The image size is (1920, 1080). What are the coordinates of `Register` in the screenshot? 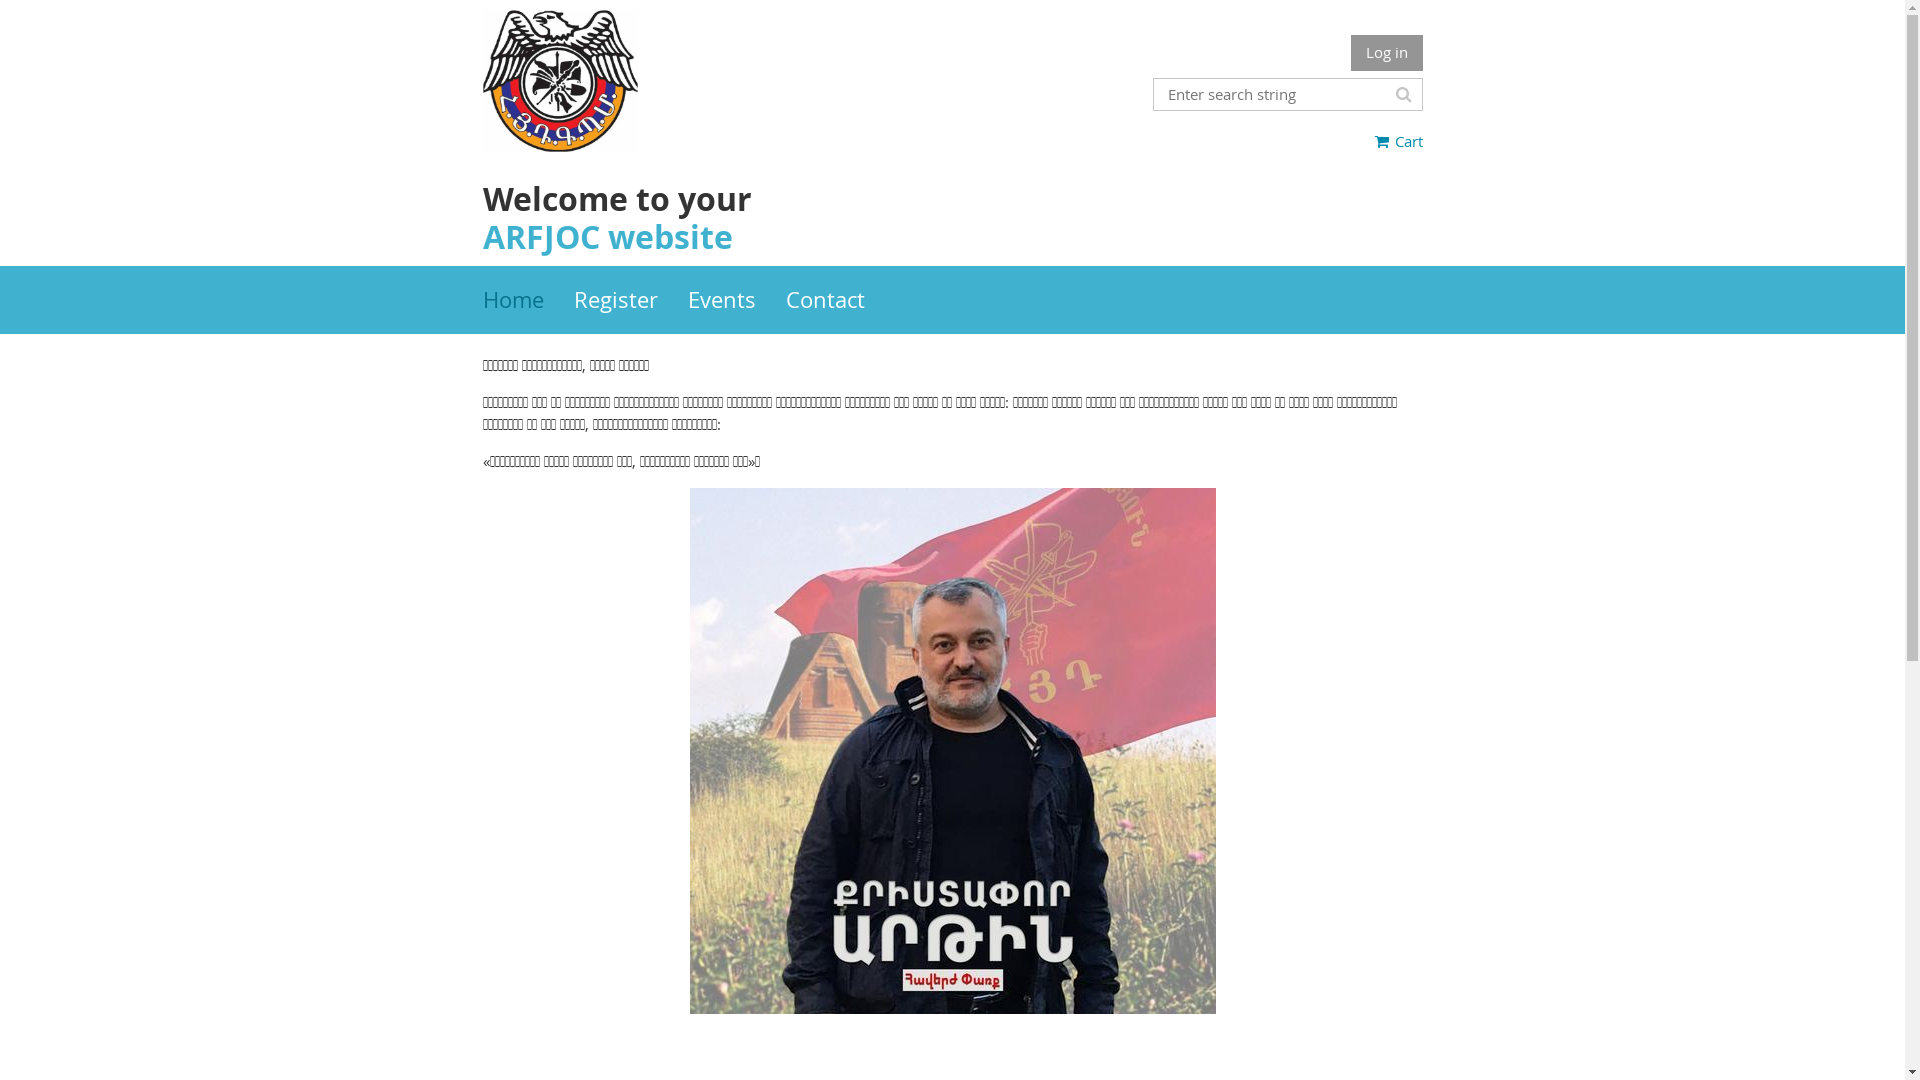 It's located at (631, 300).